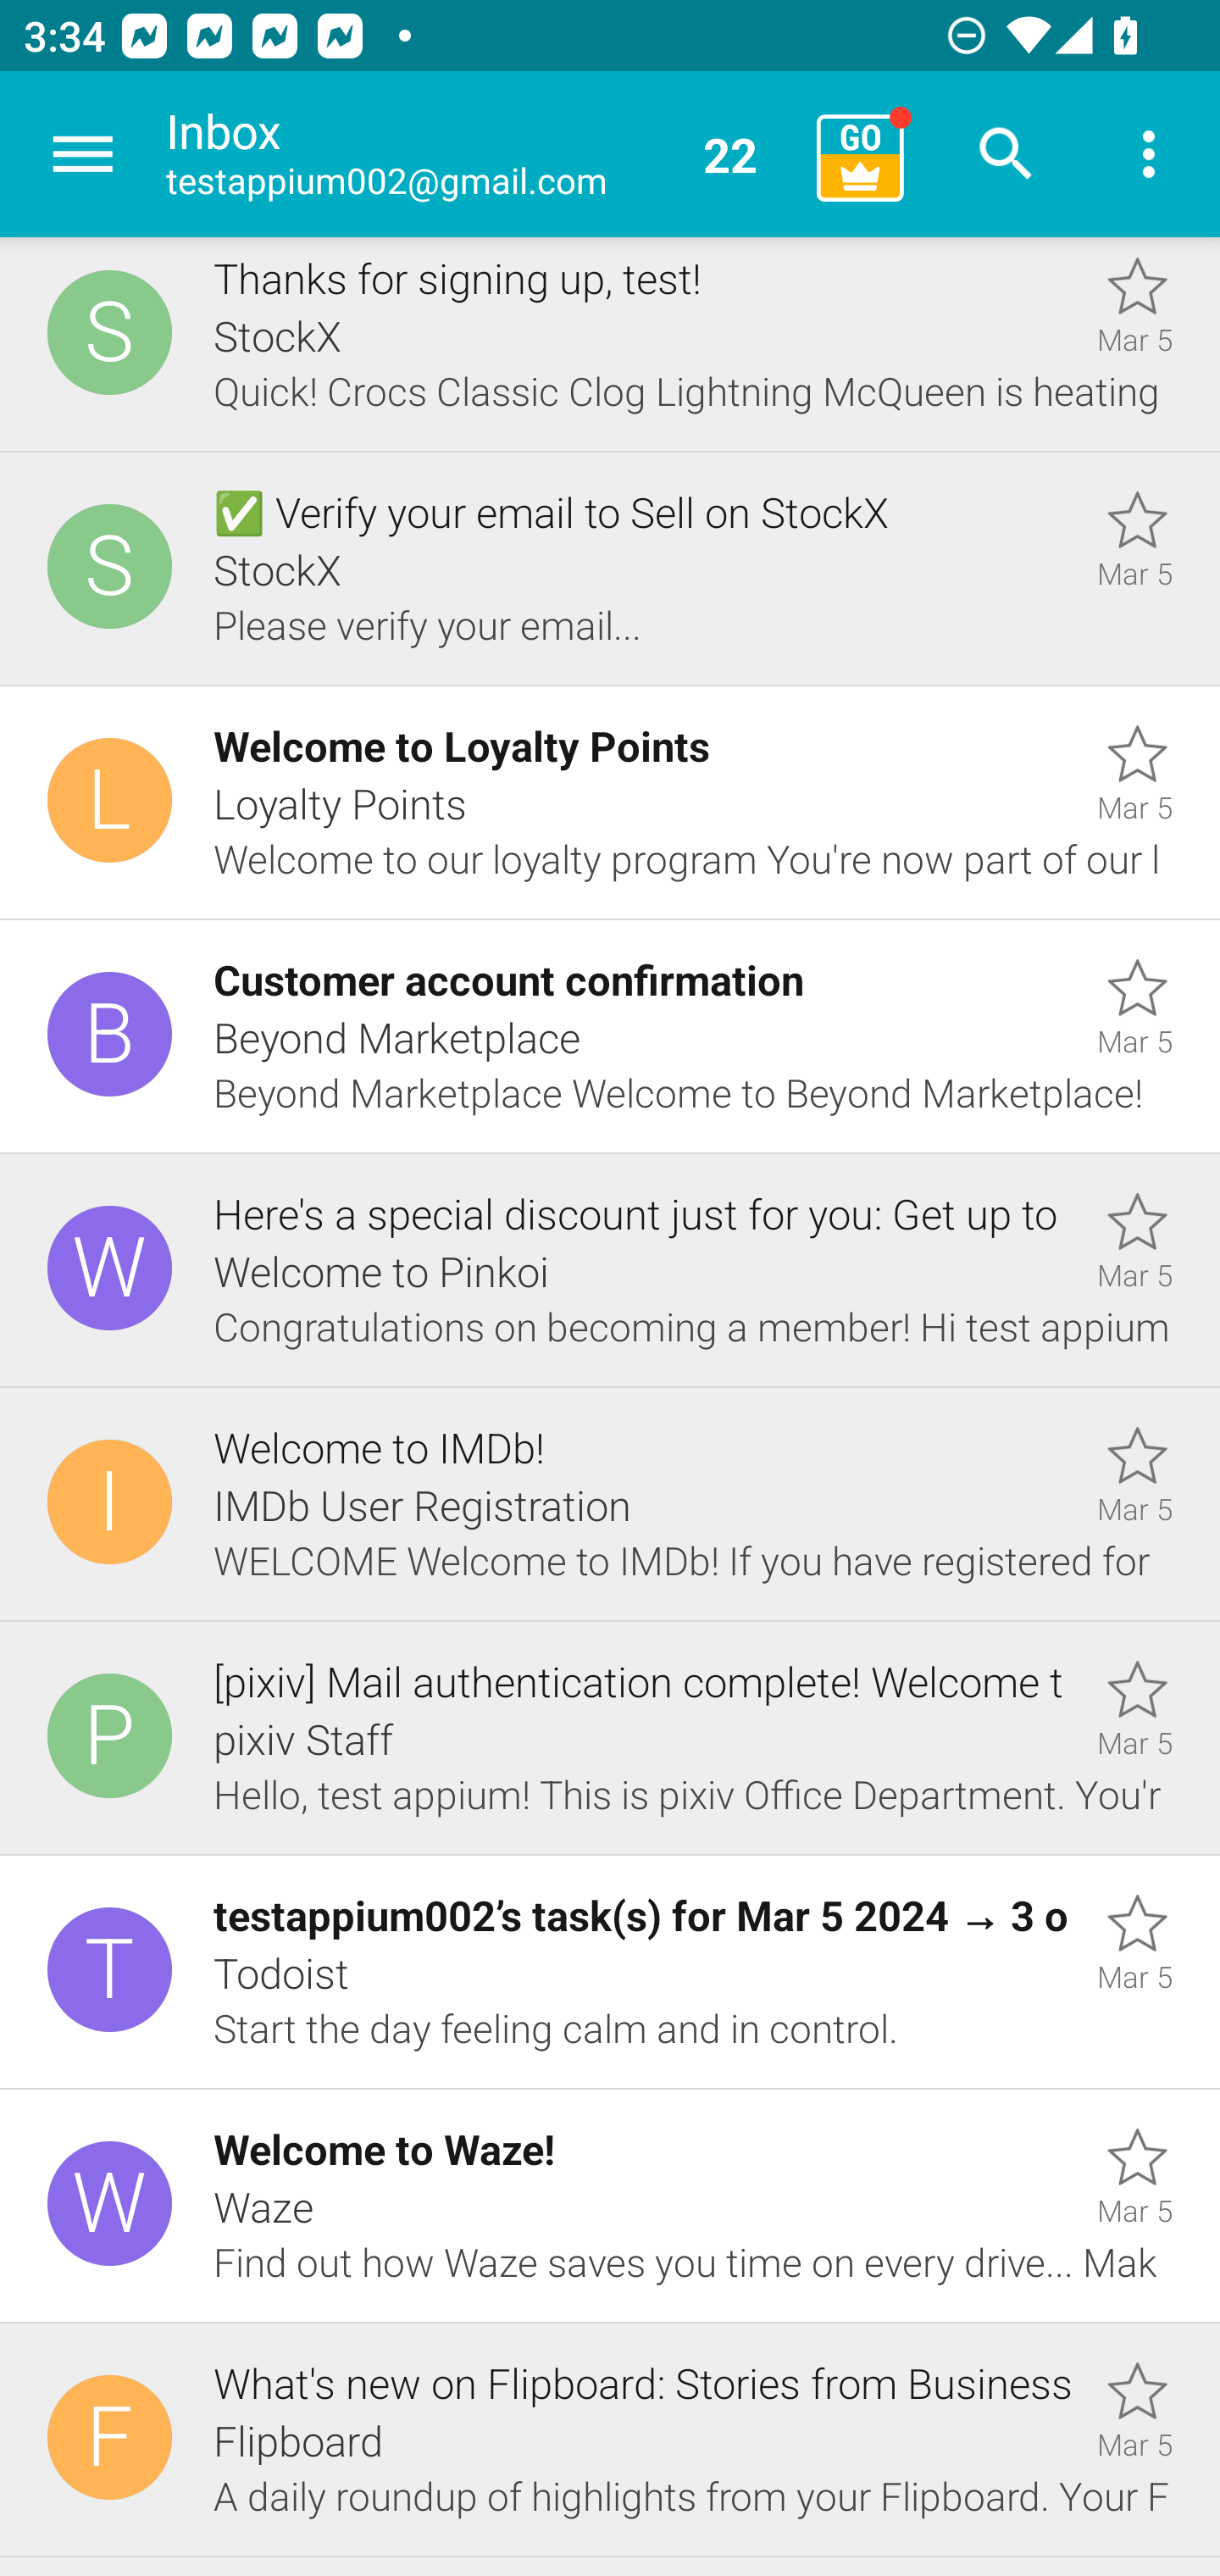  I want to click on Search, so click(1006, 154).